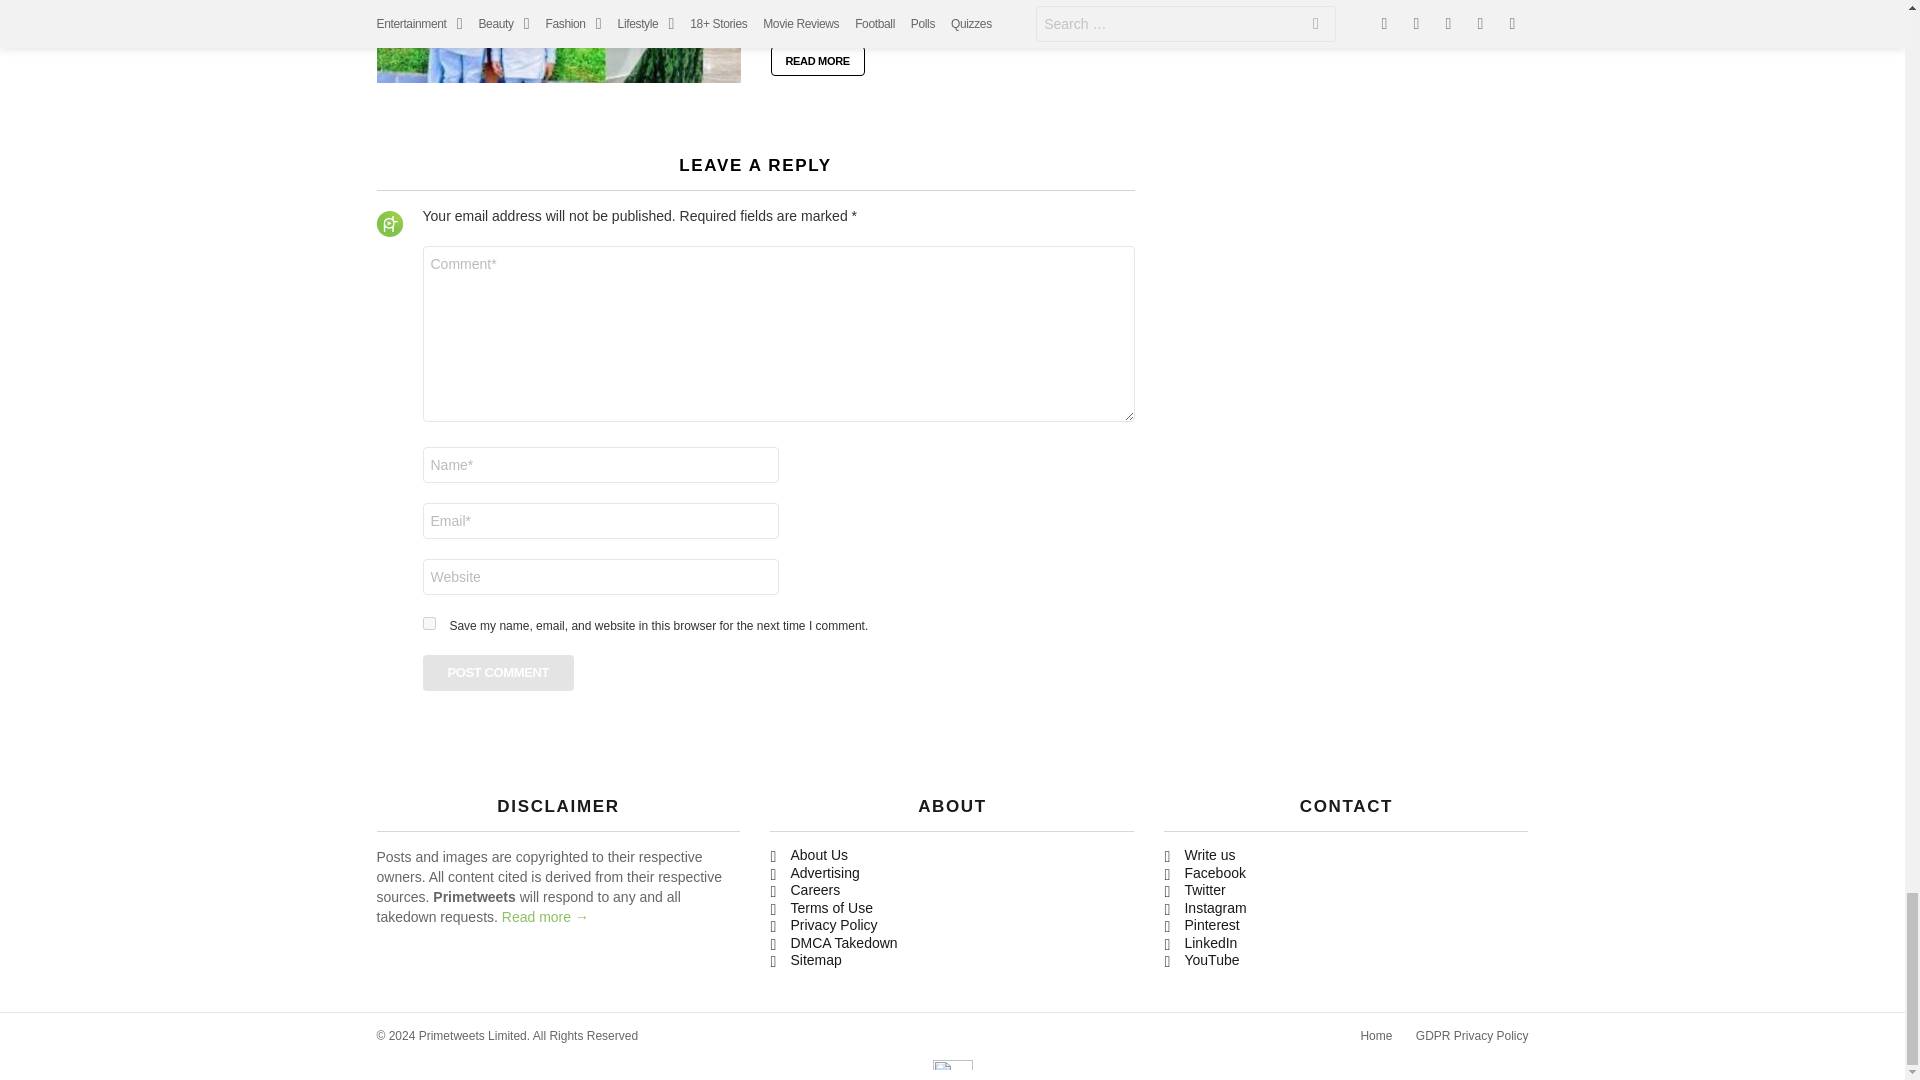 Image resolution: width=1920 pixels, height=1080 pixels. What do you see at coordinates (428, 622) in the screenshot?
I see `yes` at bounding box center [428, 622].